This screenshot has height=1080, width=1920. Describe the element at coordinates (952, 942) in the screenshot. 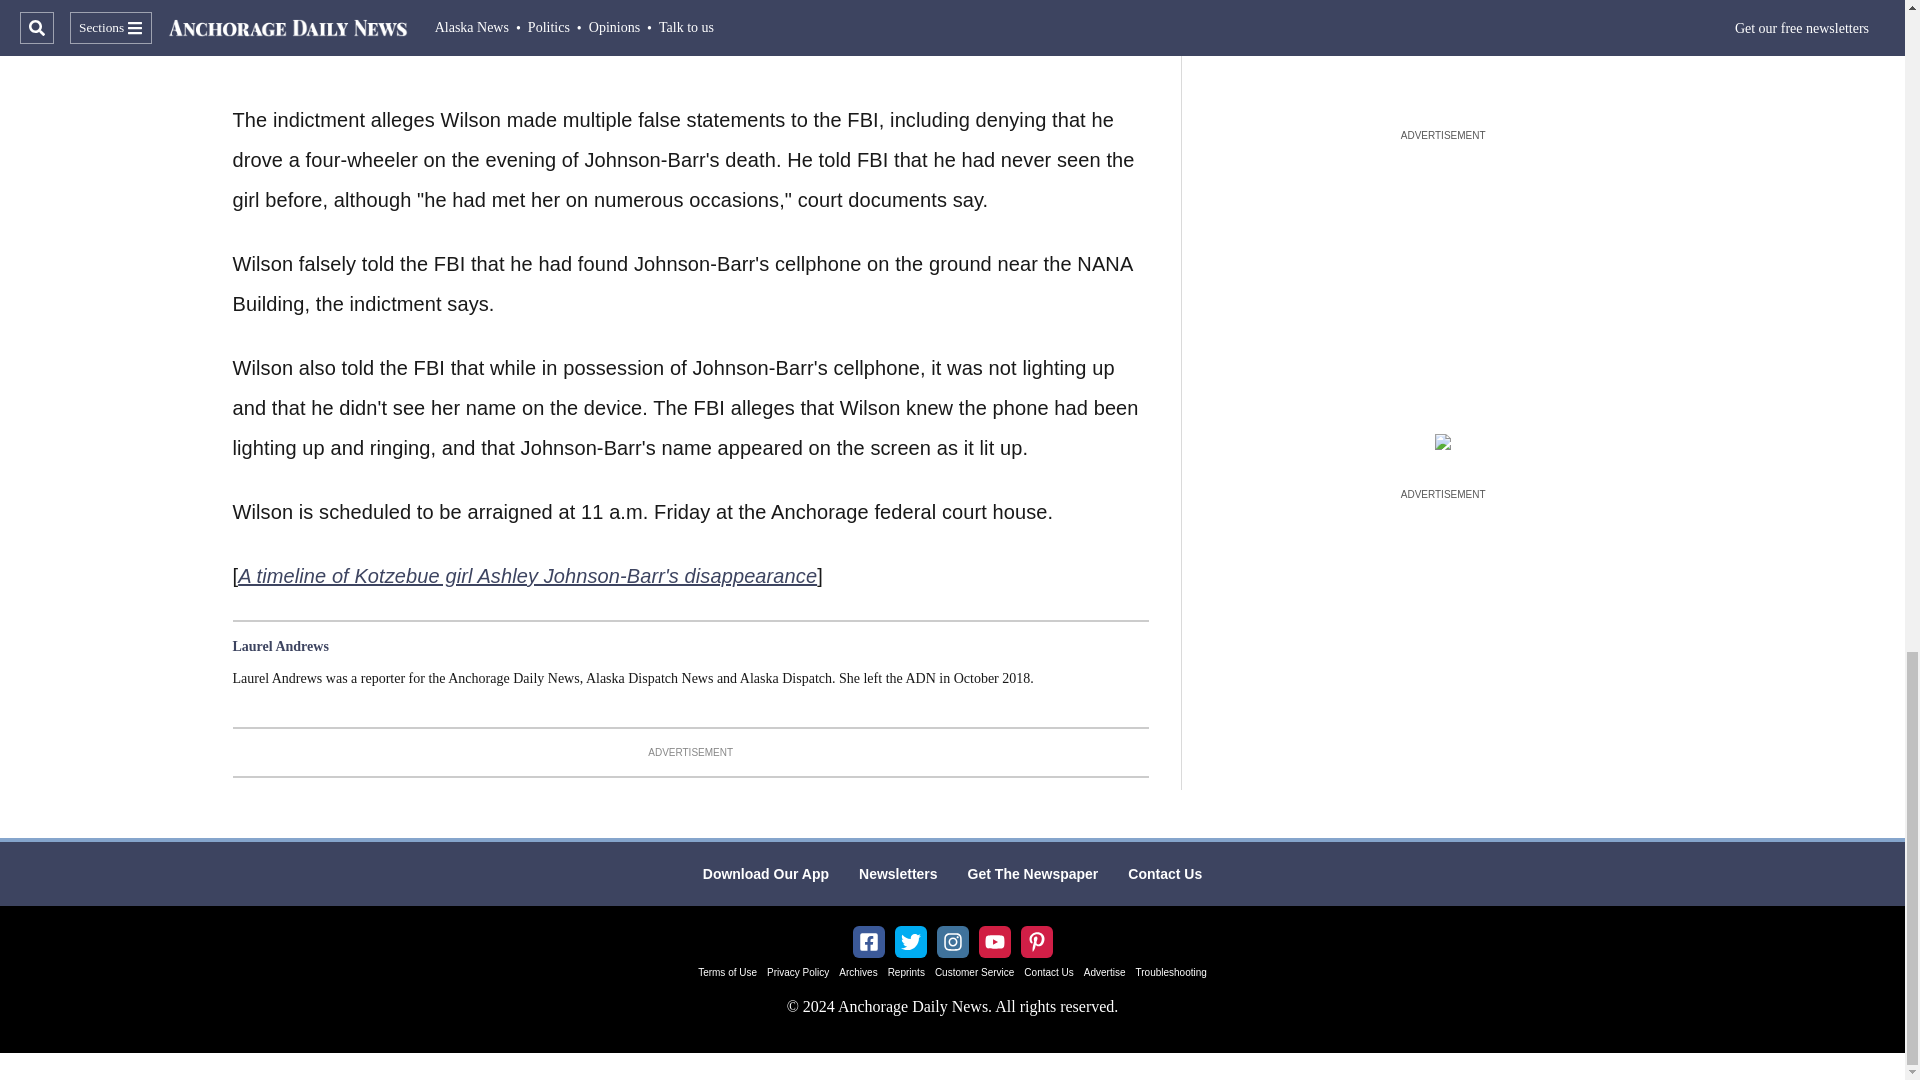

I see `Instagram IconAnchorage Daily News instagram account` at that location.